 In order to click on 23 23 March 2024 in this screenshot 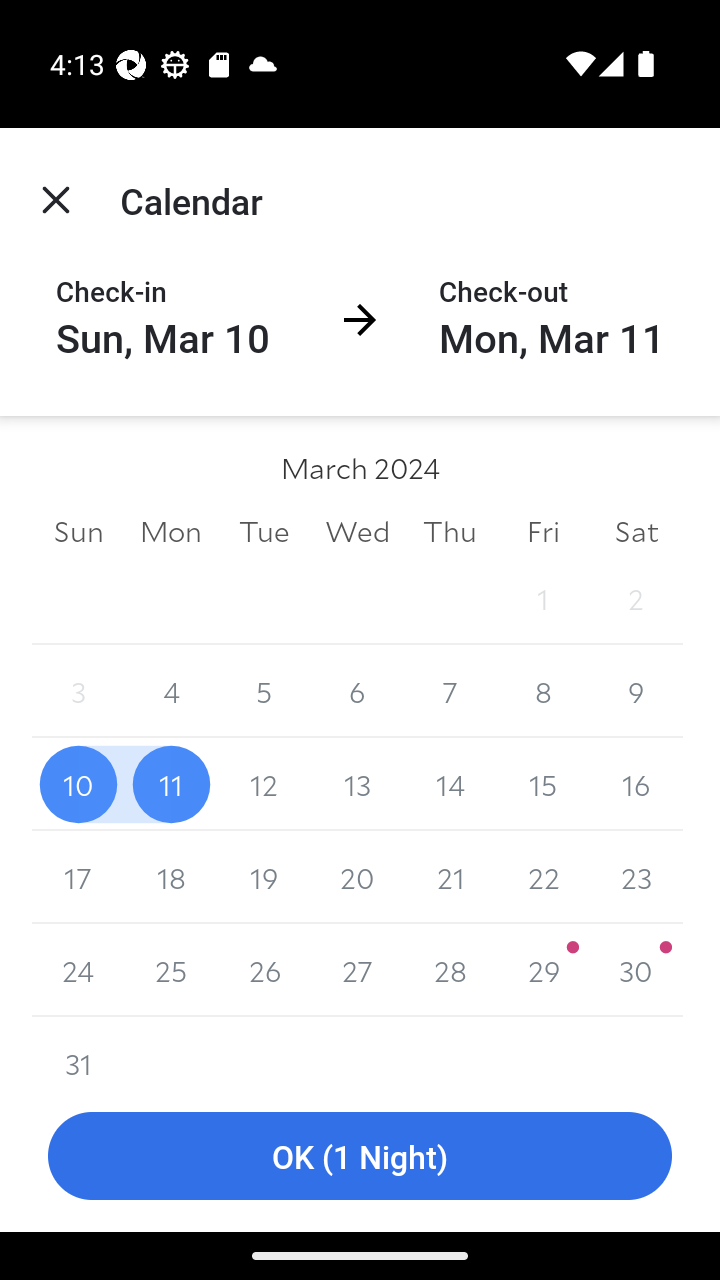, I will do `click(636, 877)`.